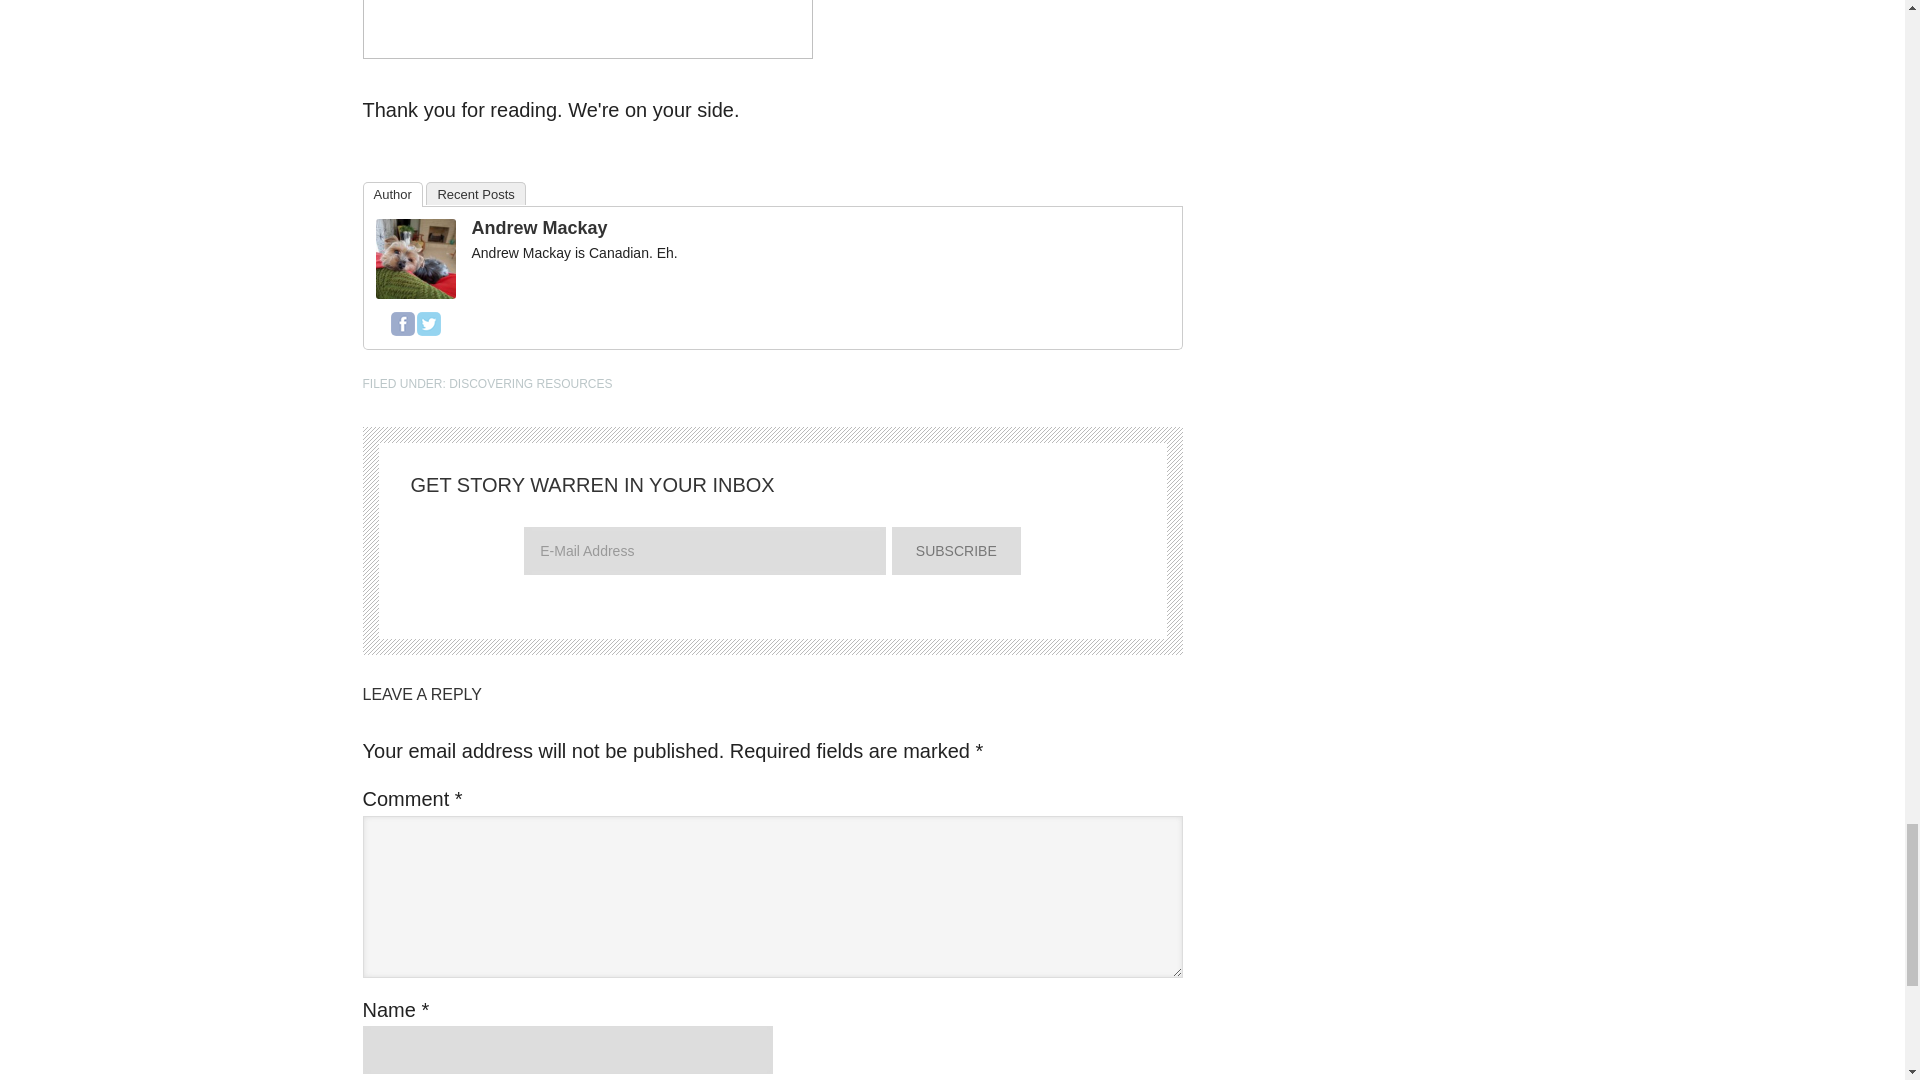  I want to click on Andrew Mackay, so click(416, 292).